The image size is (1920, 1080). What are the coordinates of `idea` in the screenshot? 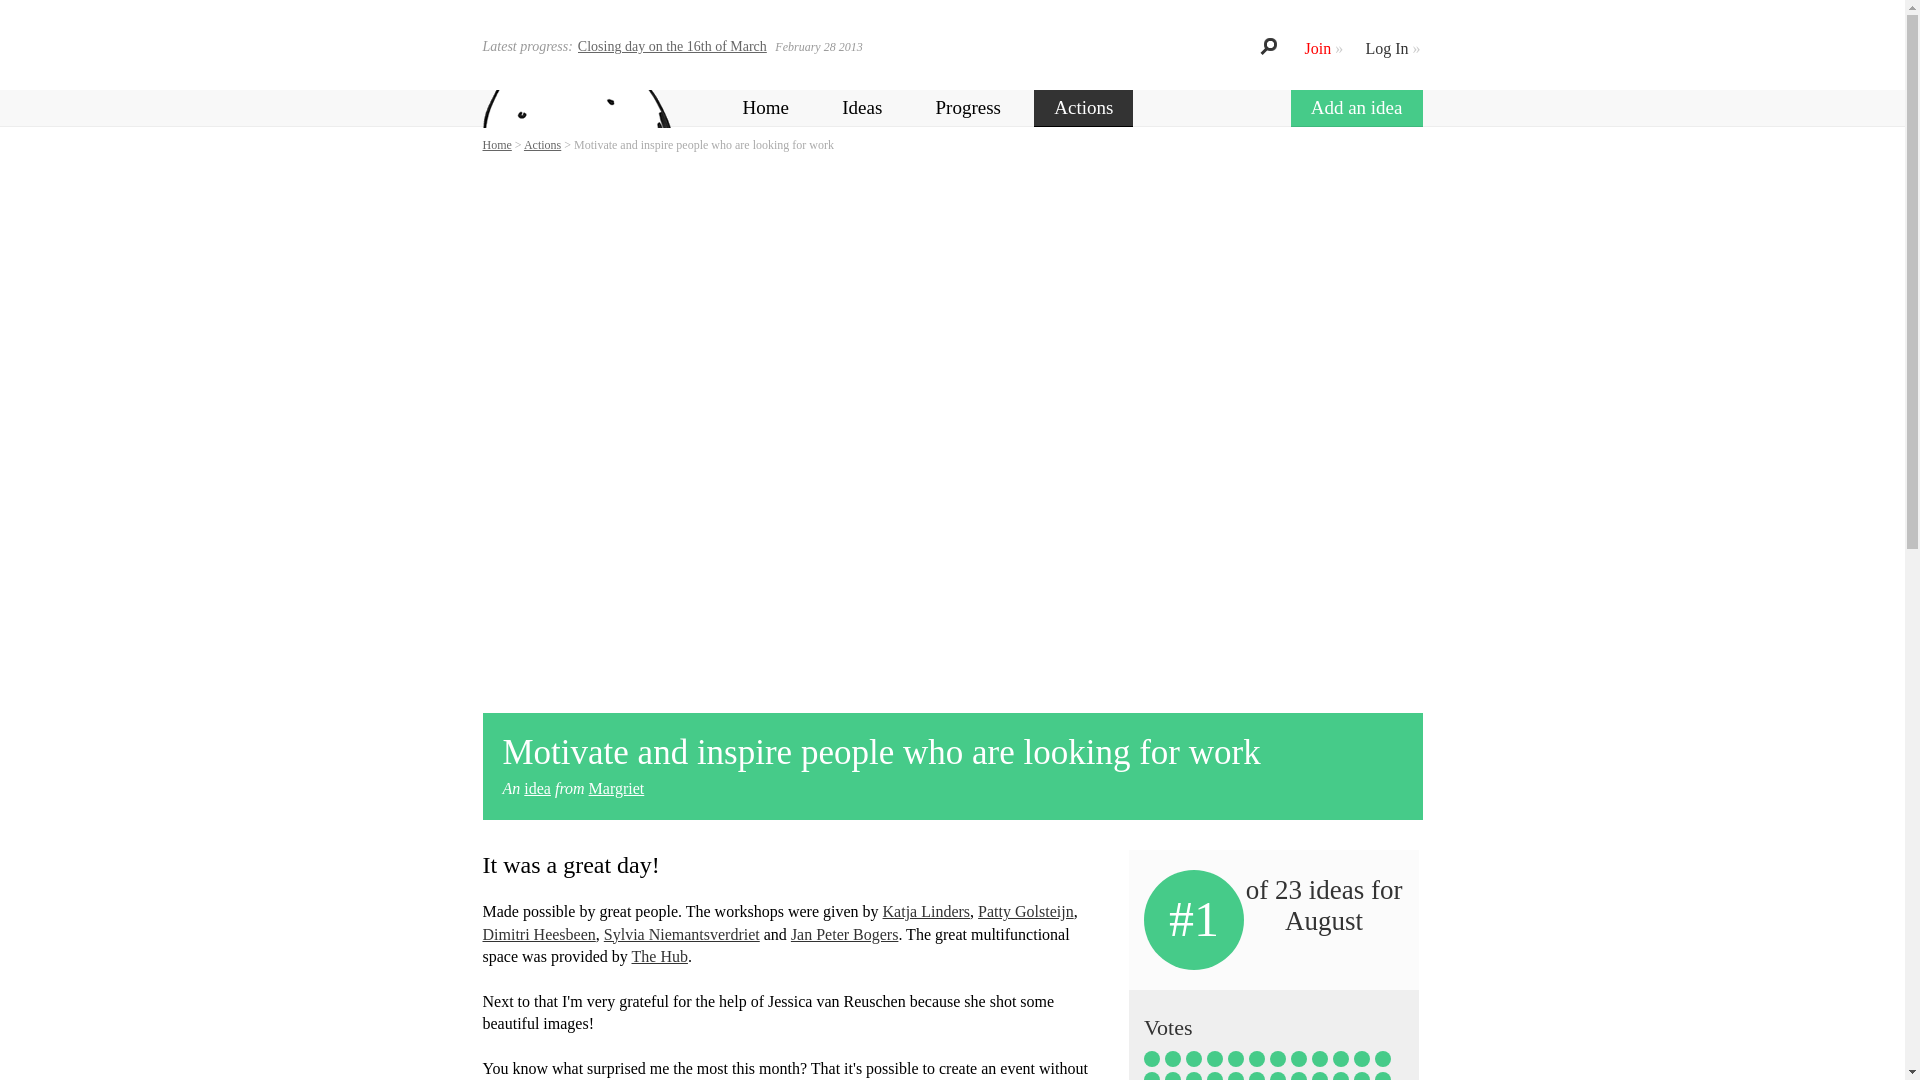 It's located at (538, 788).